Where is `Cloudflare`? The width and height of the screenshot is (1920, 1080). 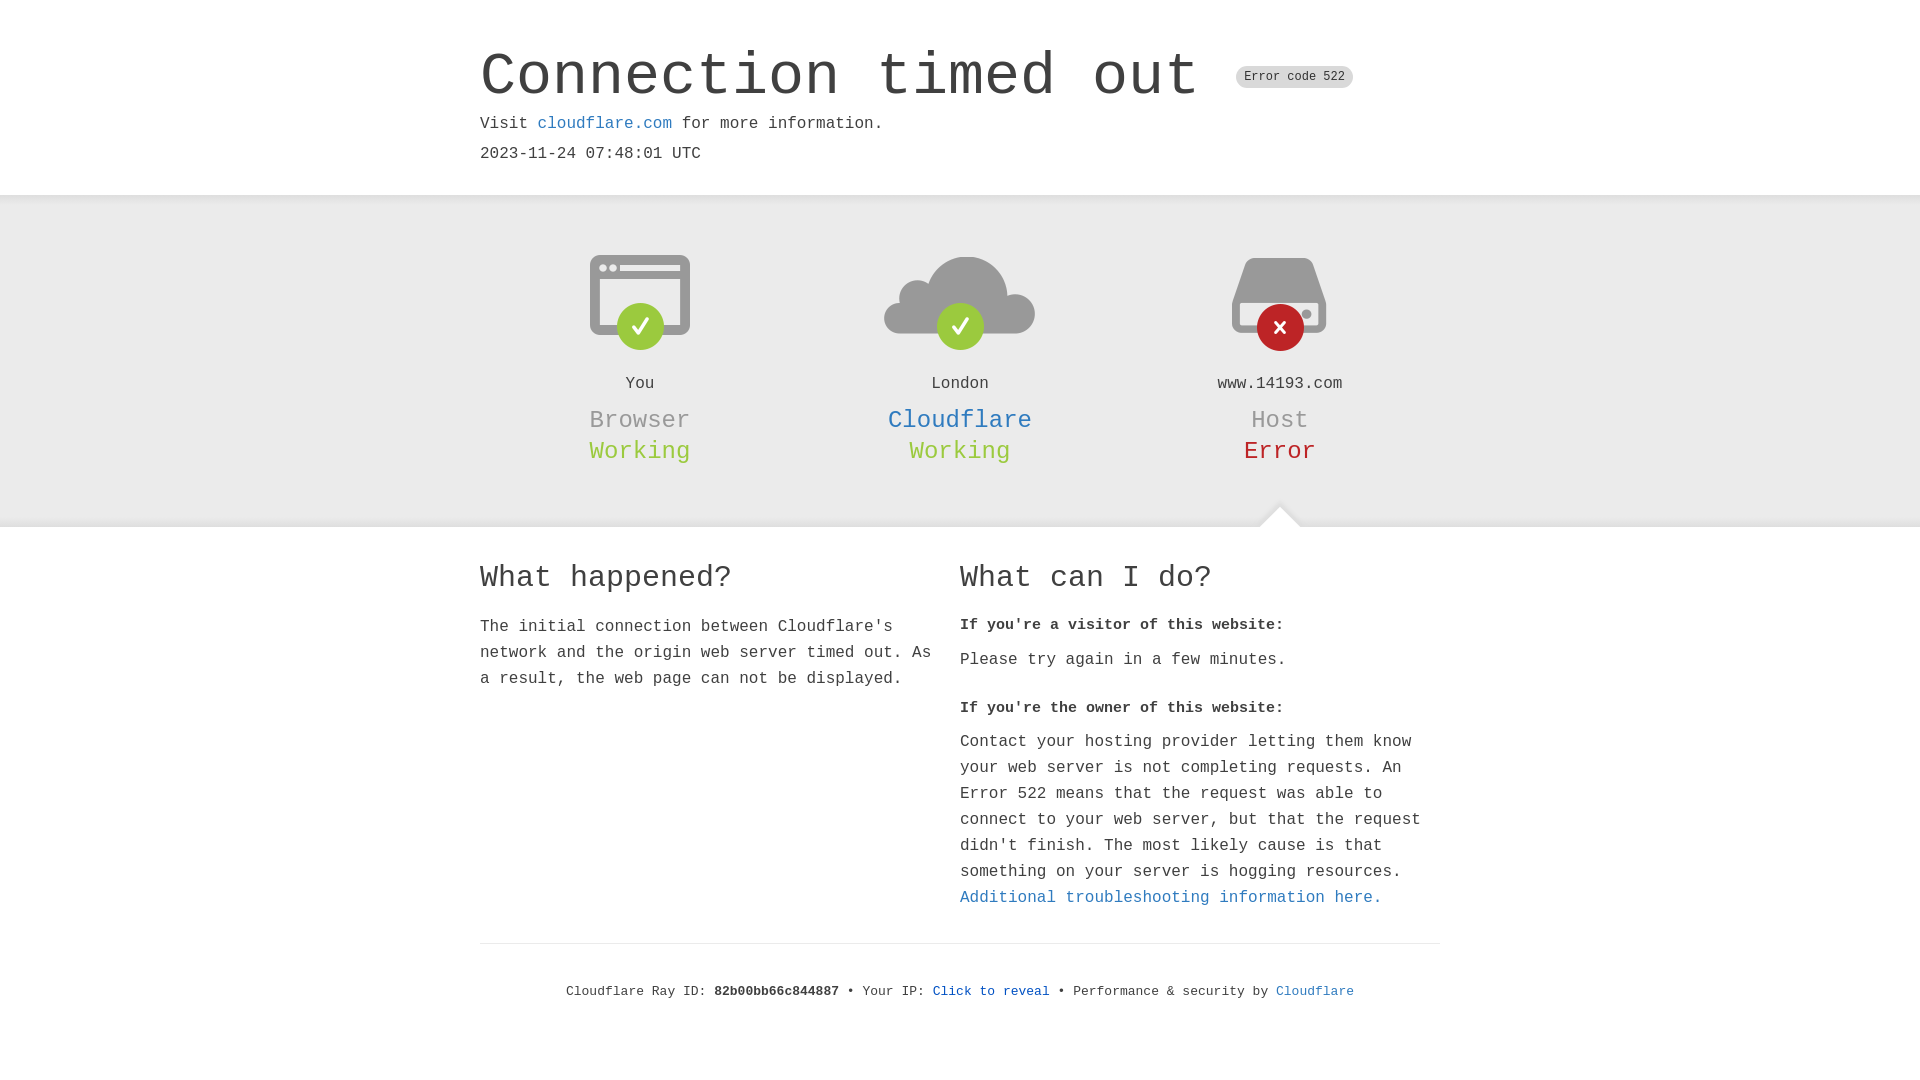
Cloudflare is located at coordinates (1315, 992).